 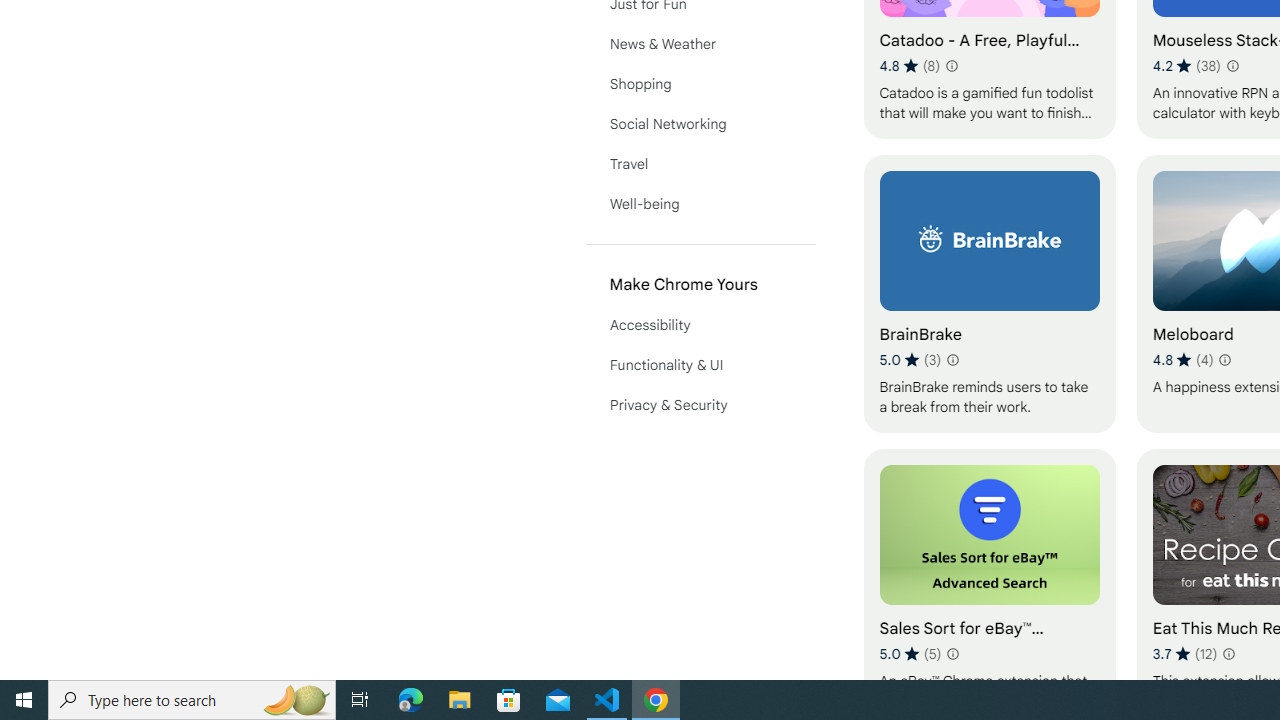 I want to click on Average rating 4.8 out of 5 stars. 8 ratings., so click(x=910, y=66).